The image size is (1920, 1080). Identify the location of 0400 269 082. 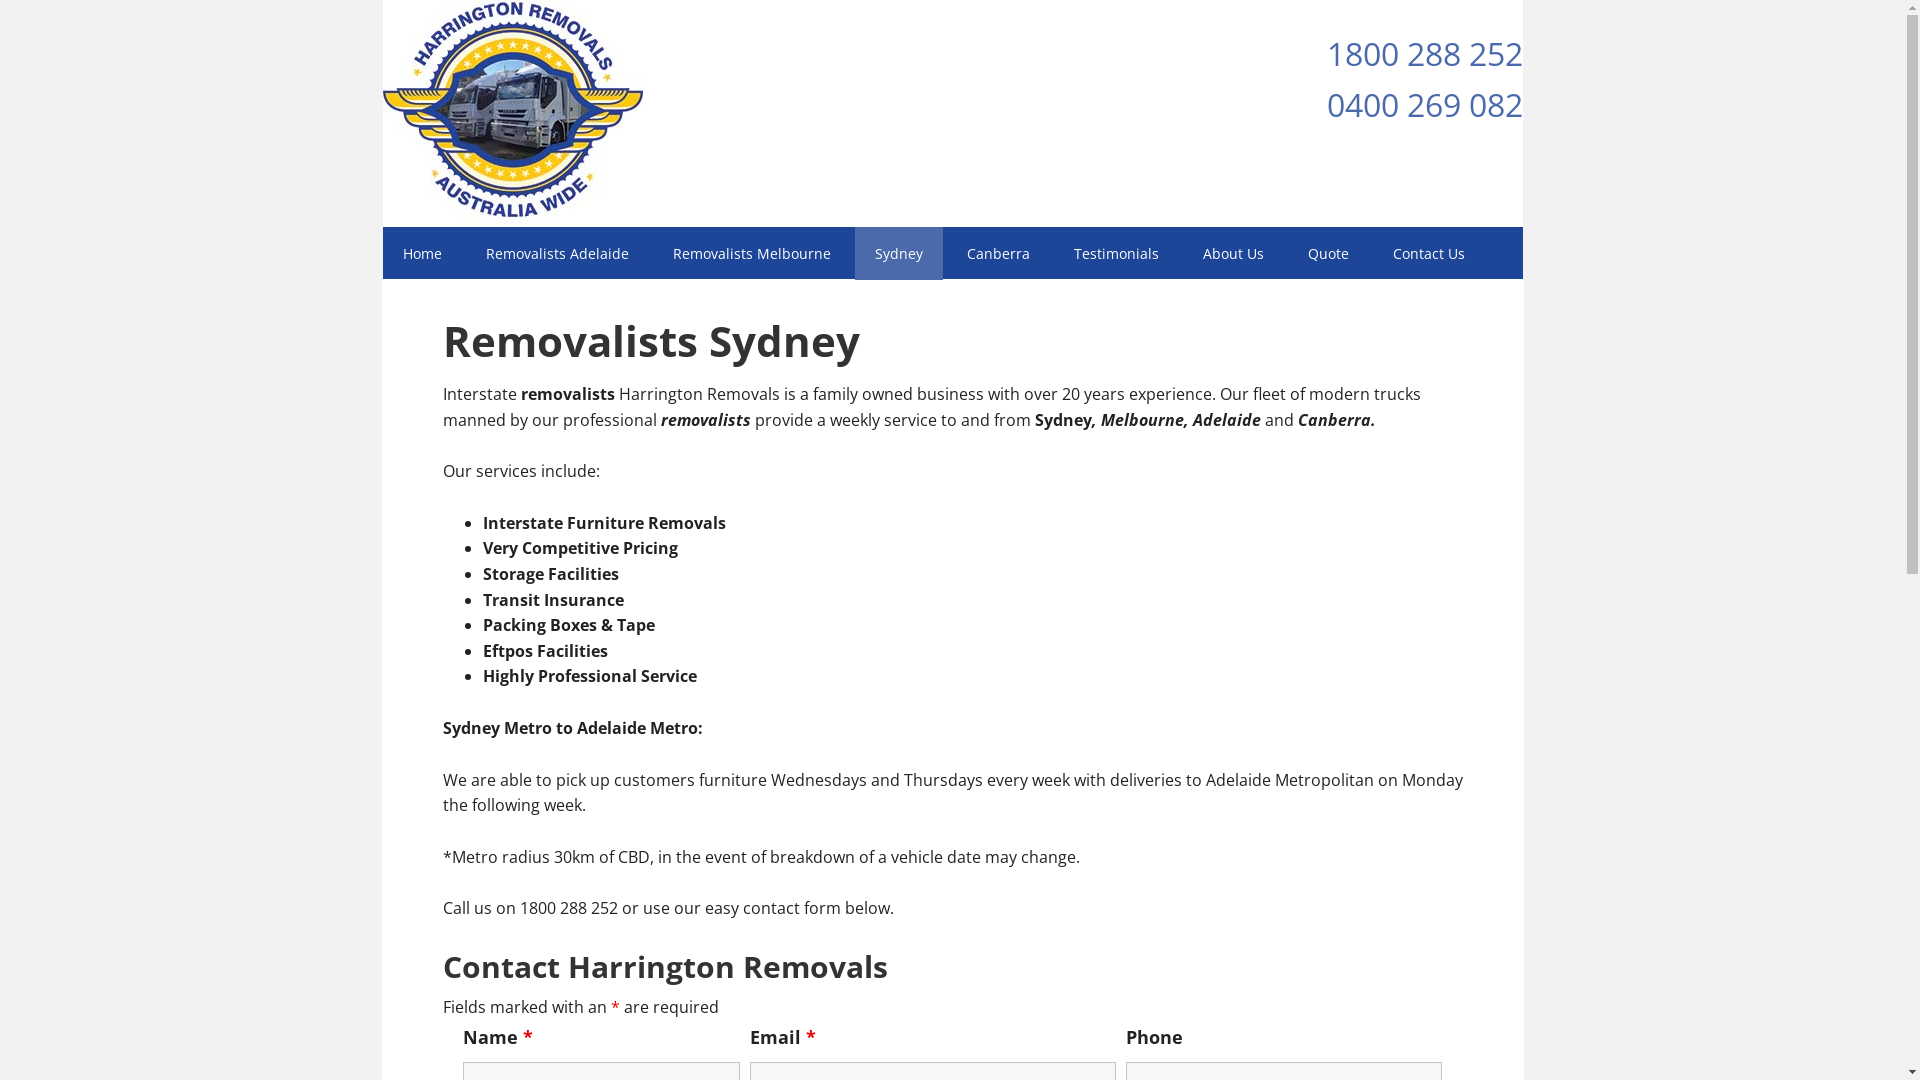
(1424, 104).